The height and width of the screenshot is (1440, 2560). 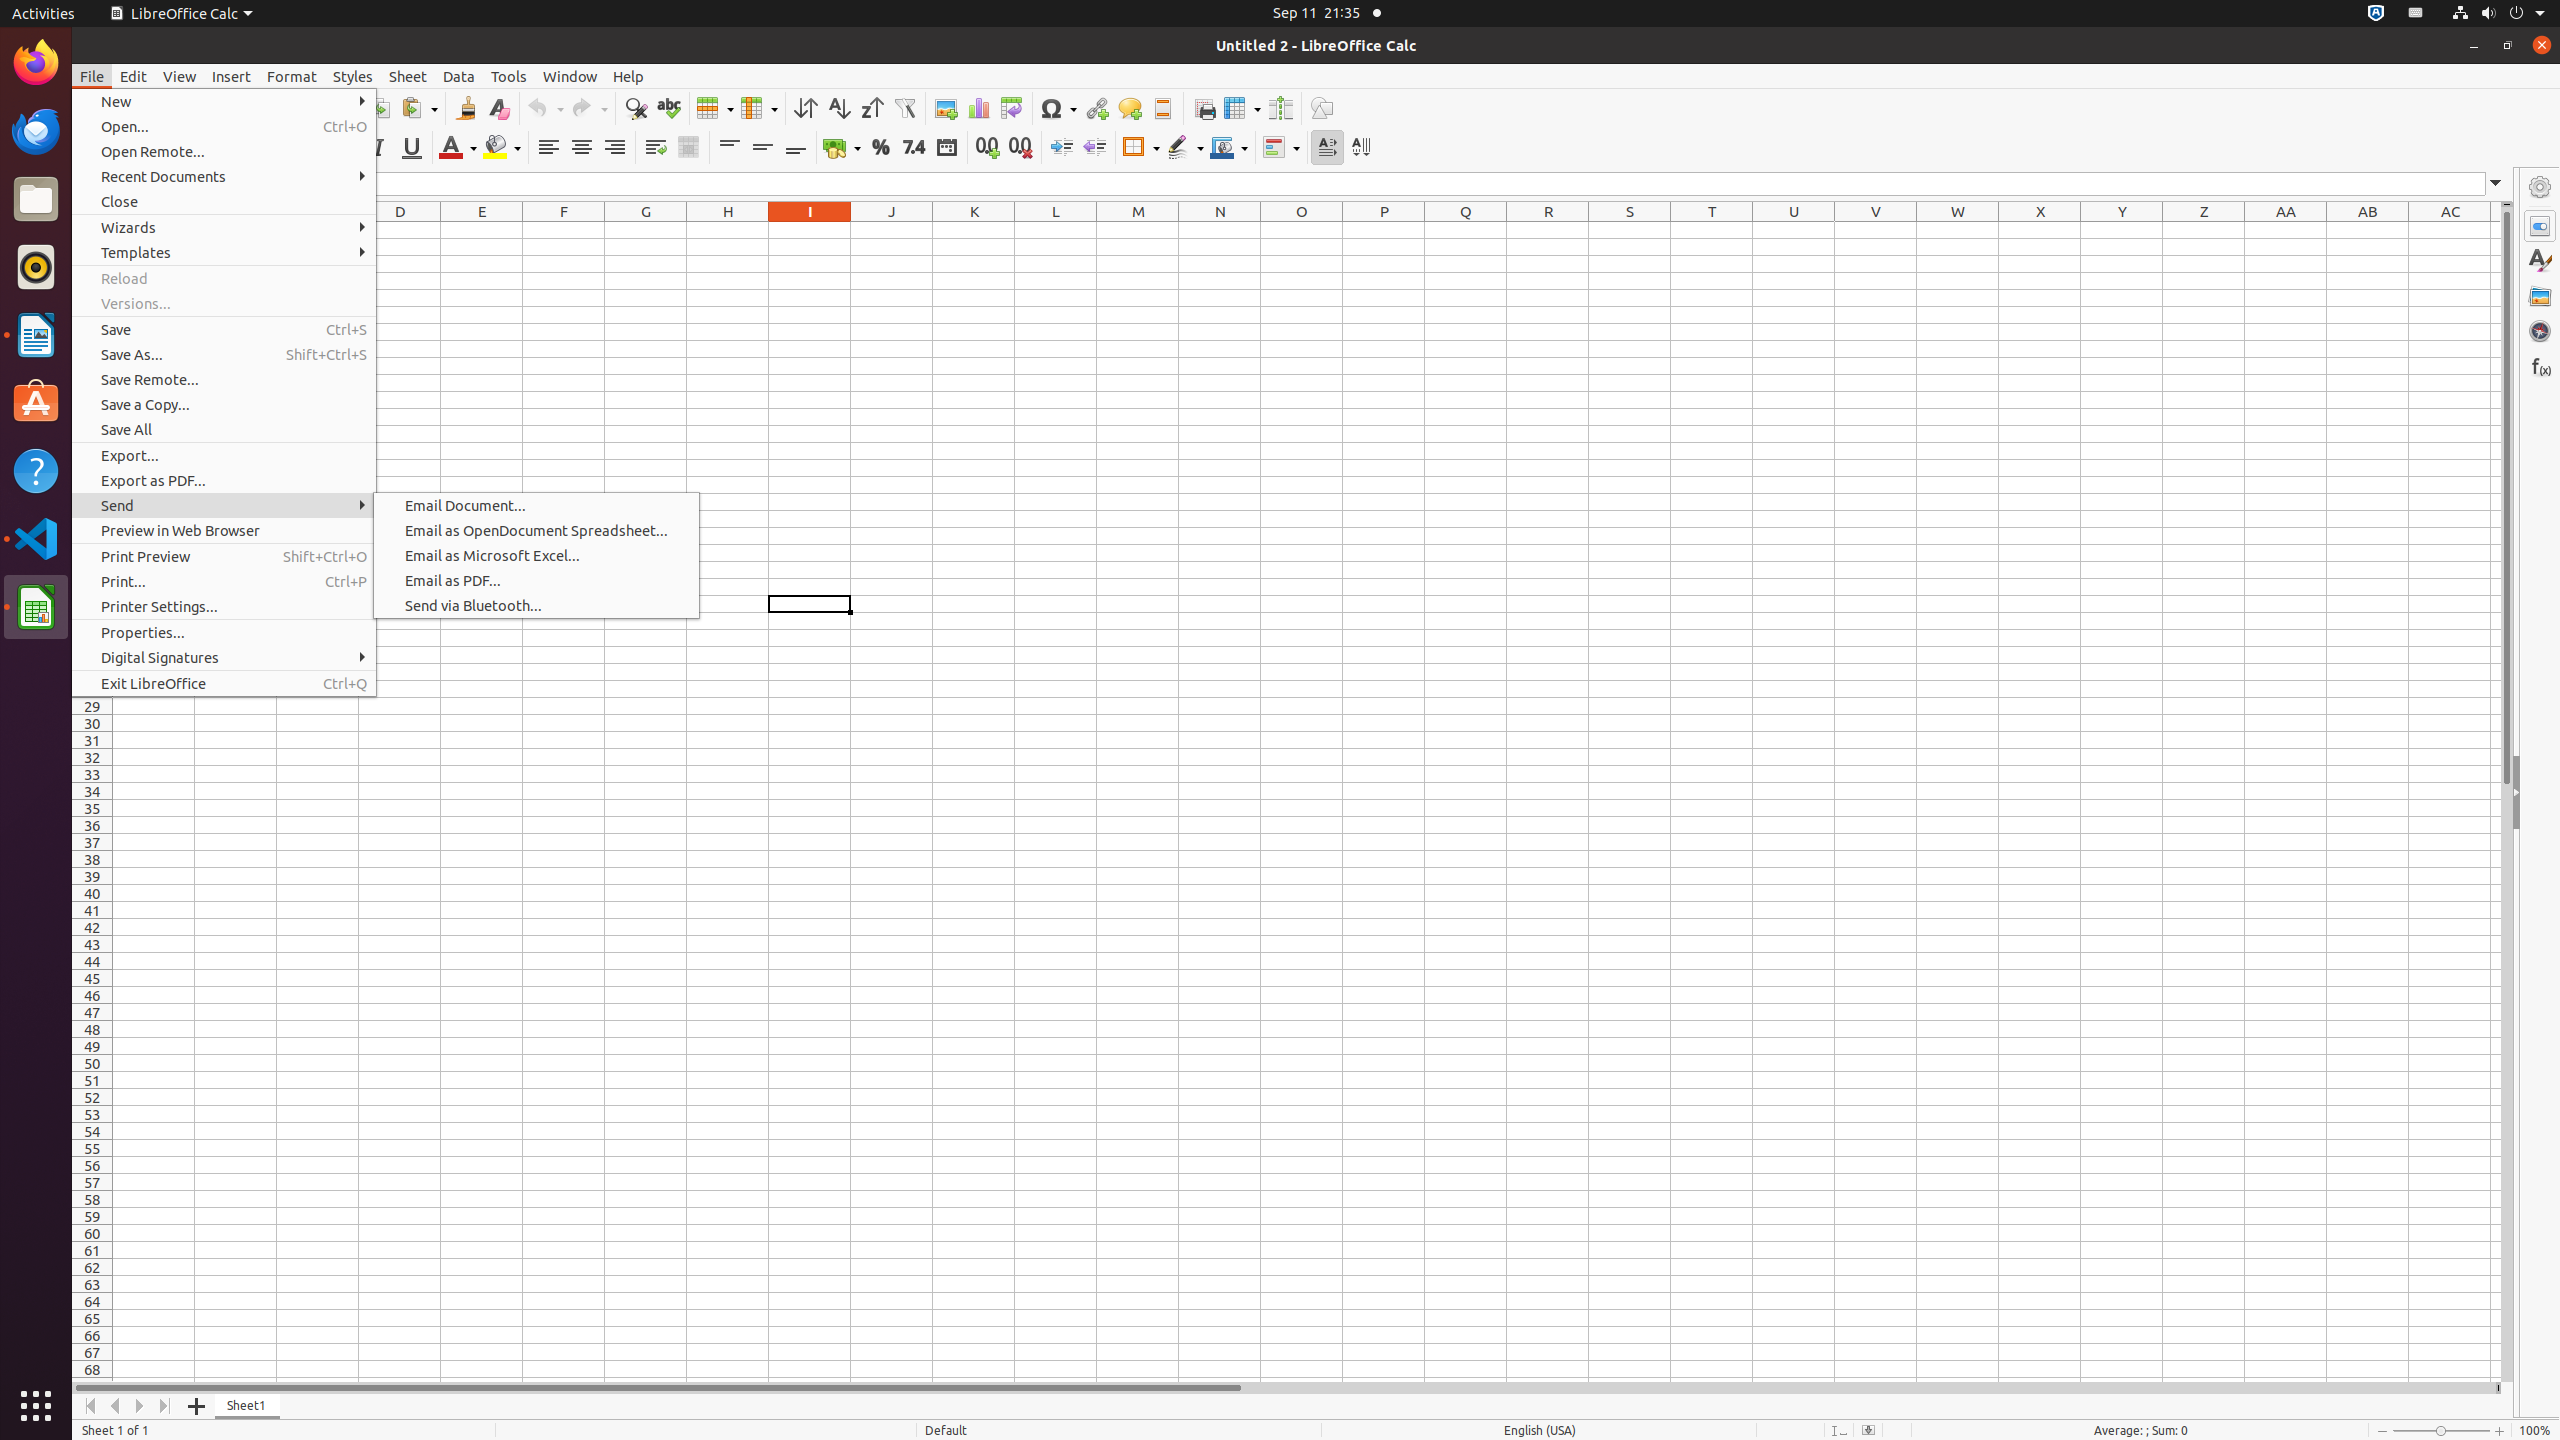 I want to click on Clear, so click(x=498, y=108).